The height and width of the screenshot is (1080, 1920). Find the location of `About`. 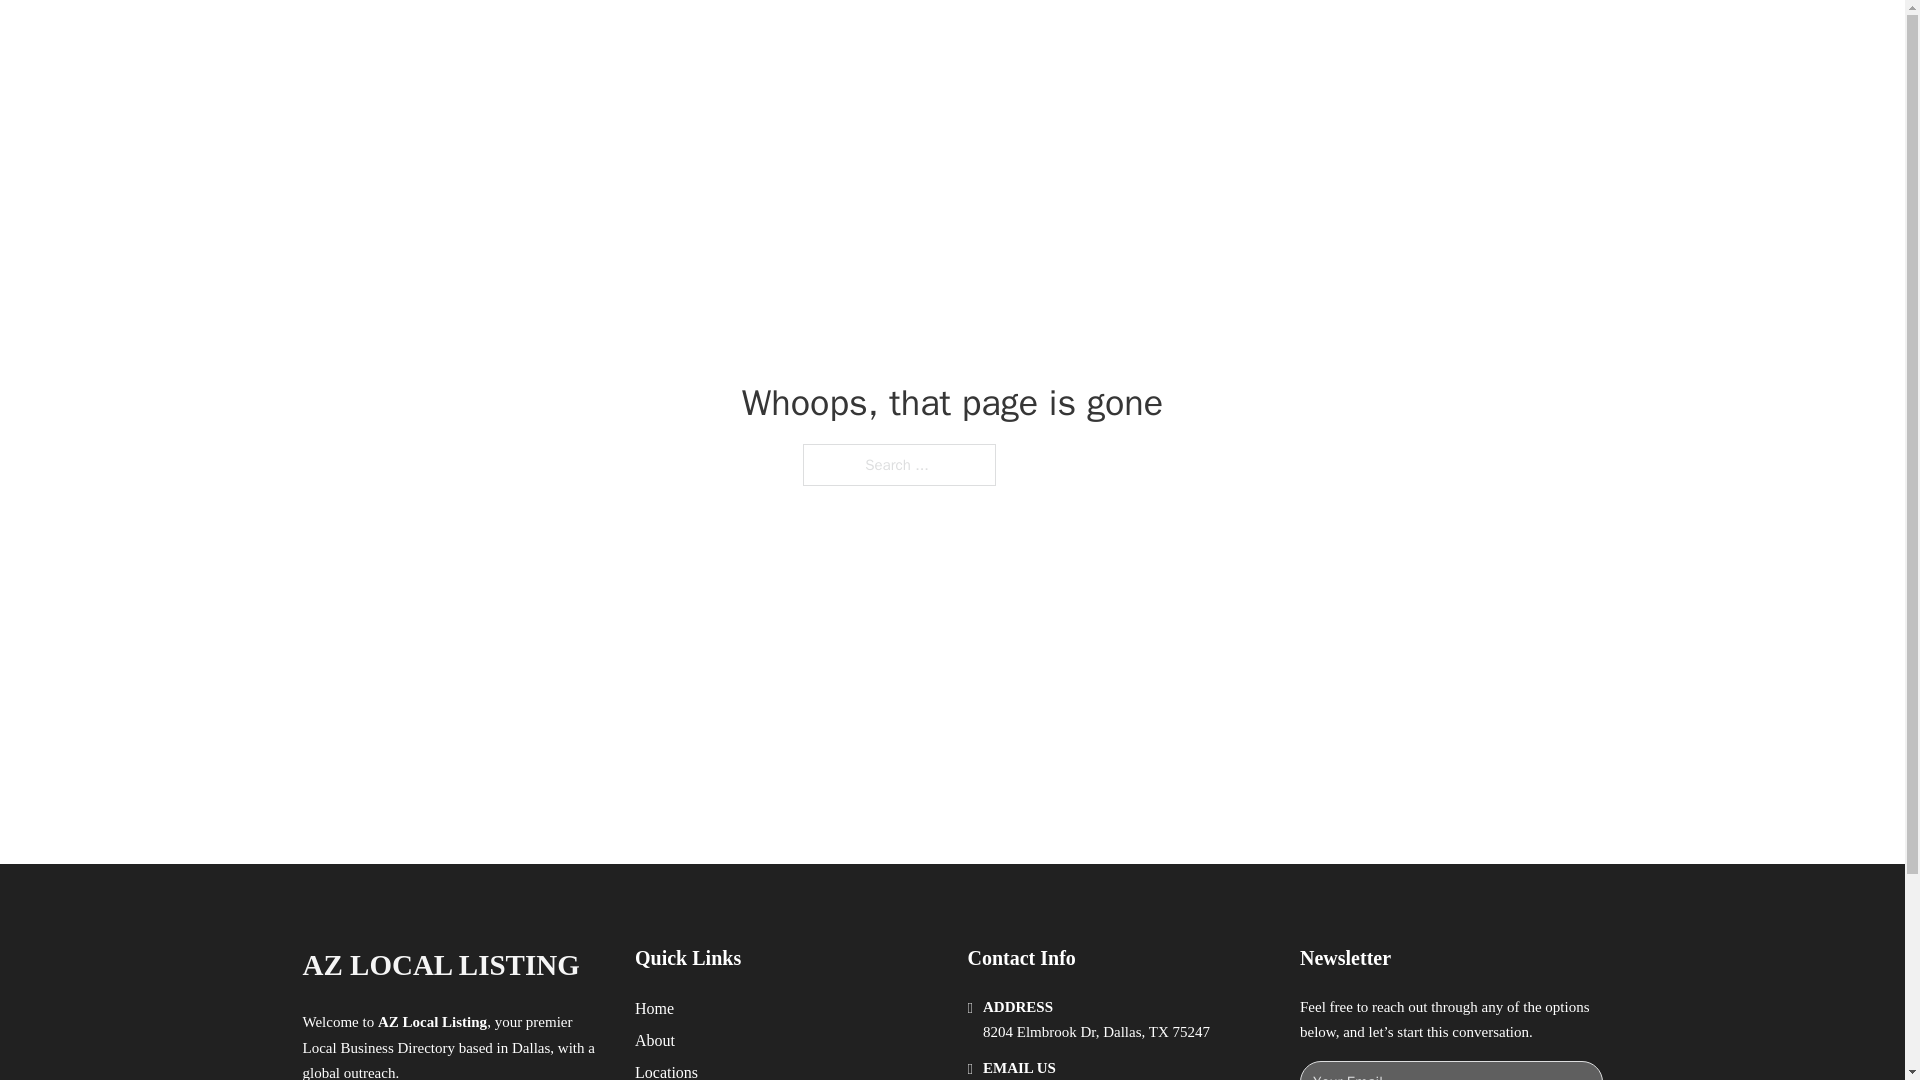

About is located at coordinates (655, 1040).